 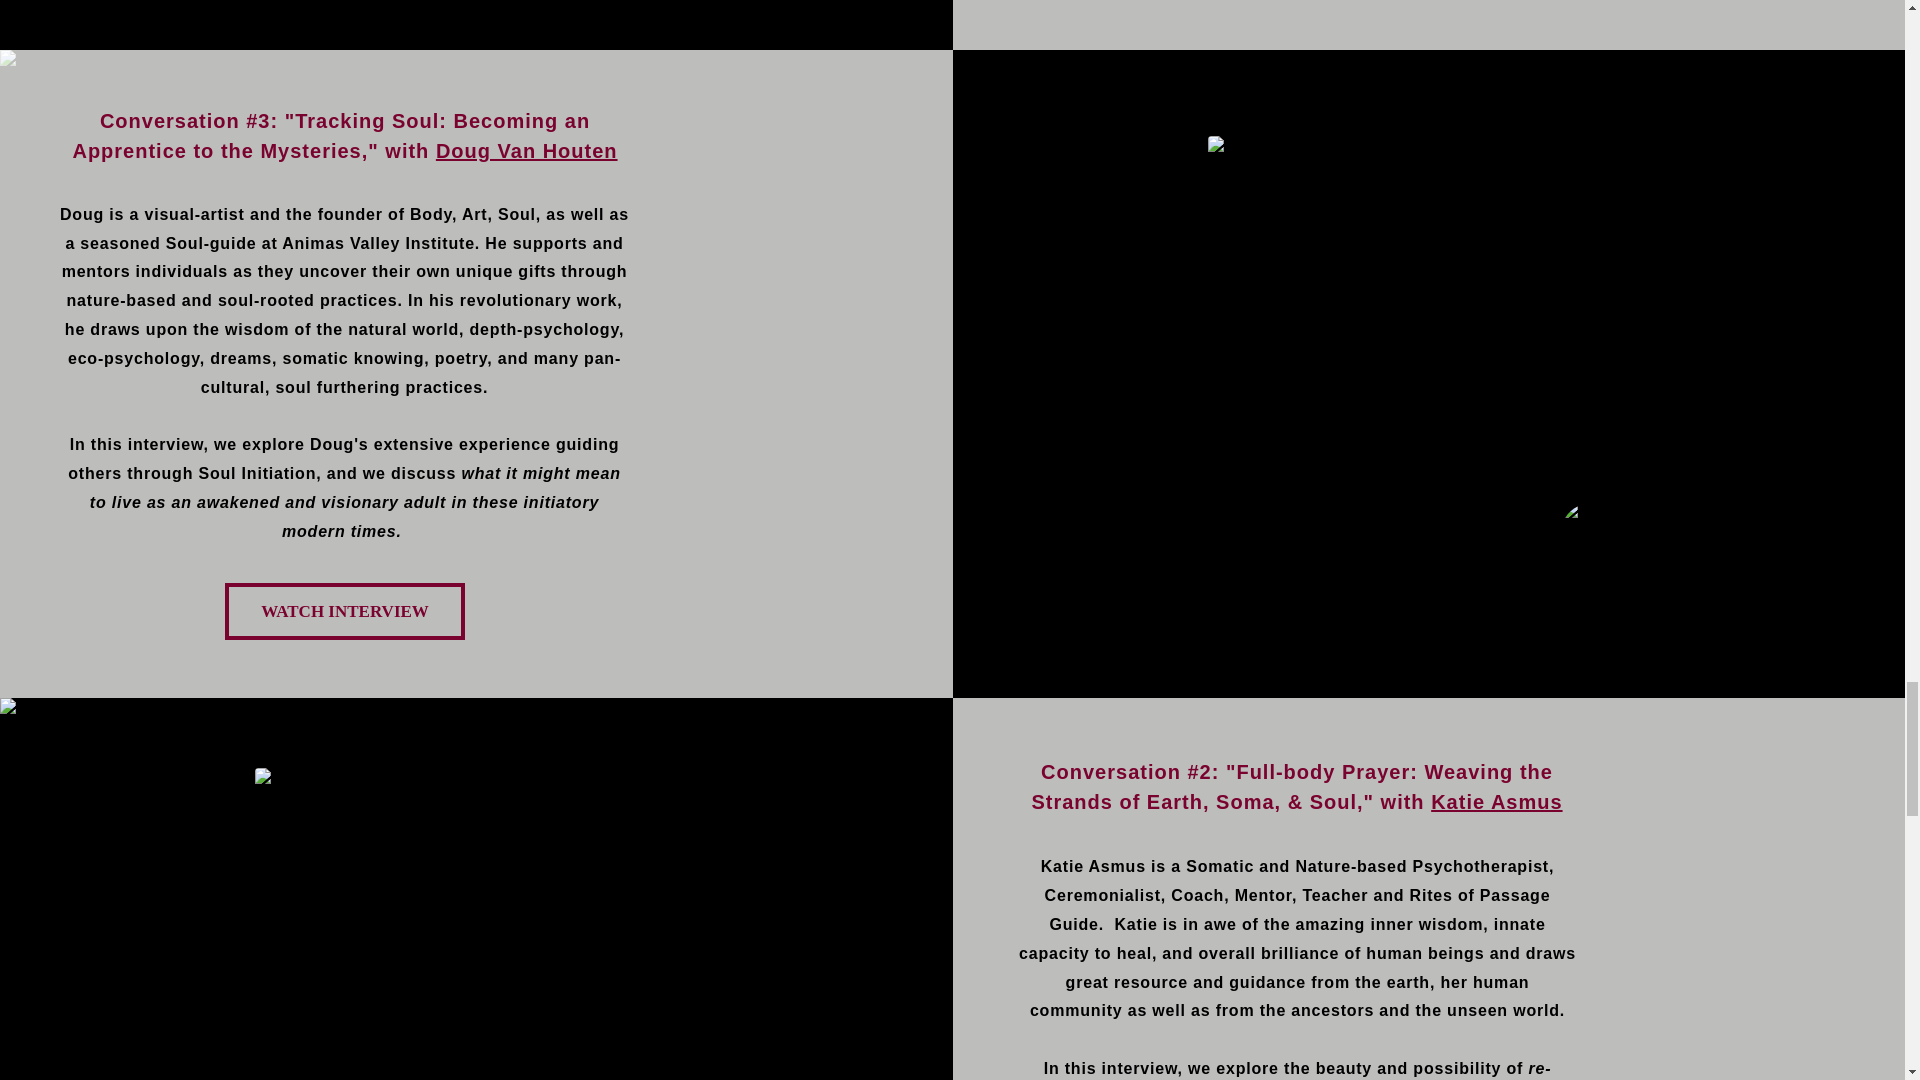 I want to click on Doug Van Houten, so click(x=526, y=151).